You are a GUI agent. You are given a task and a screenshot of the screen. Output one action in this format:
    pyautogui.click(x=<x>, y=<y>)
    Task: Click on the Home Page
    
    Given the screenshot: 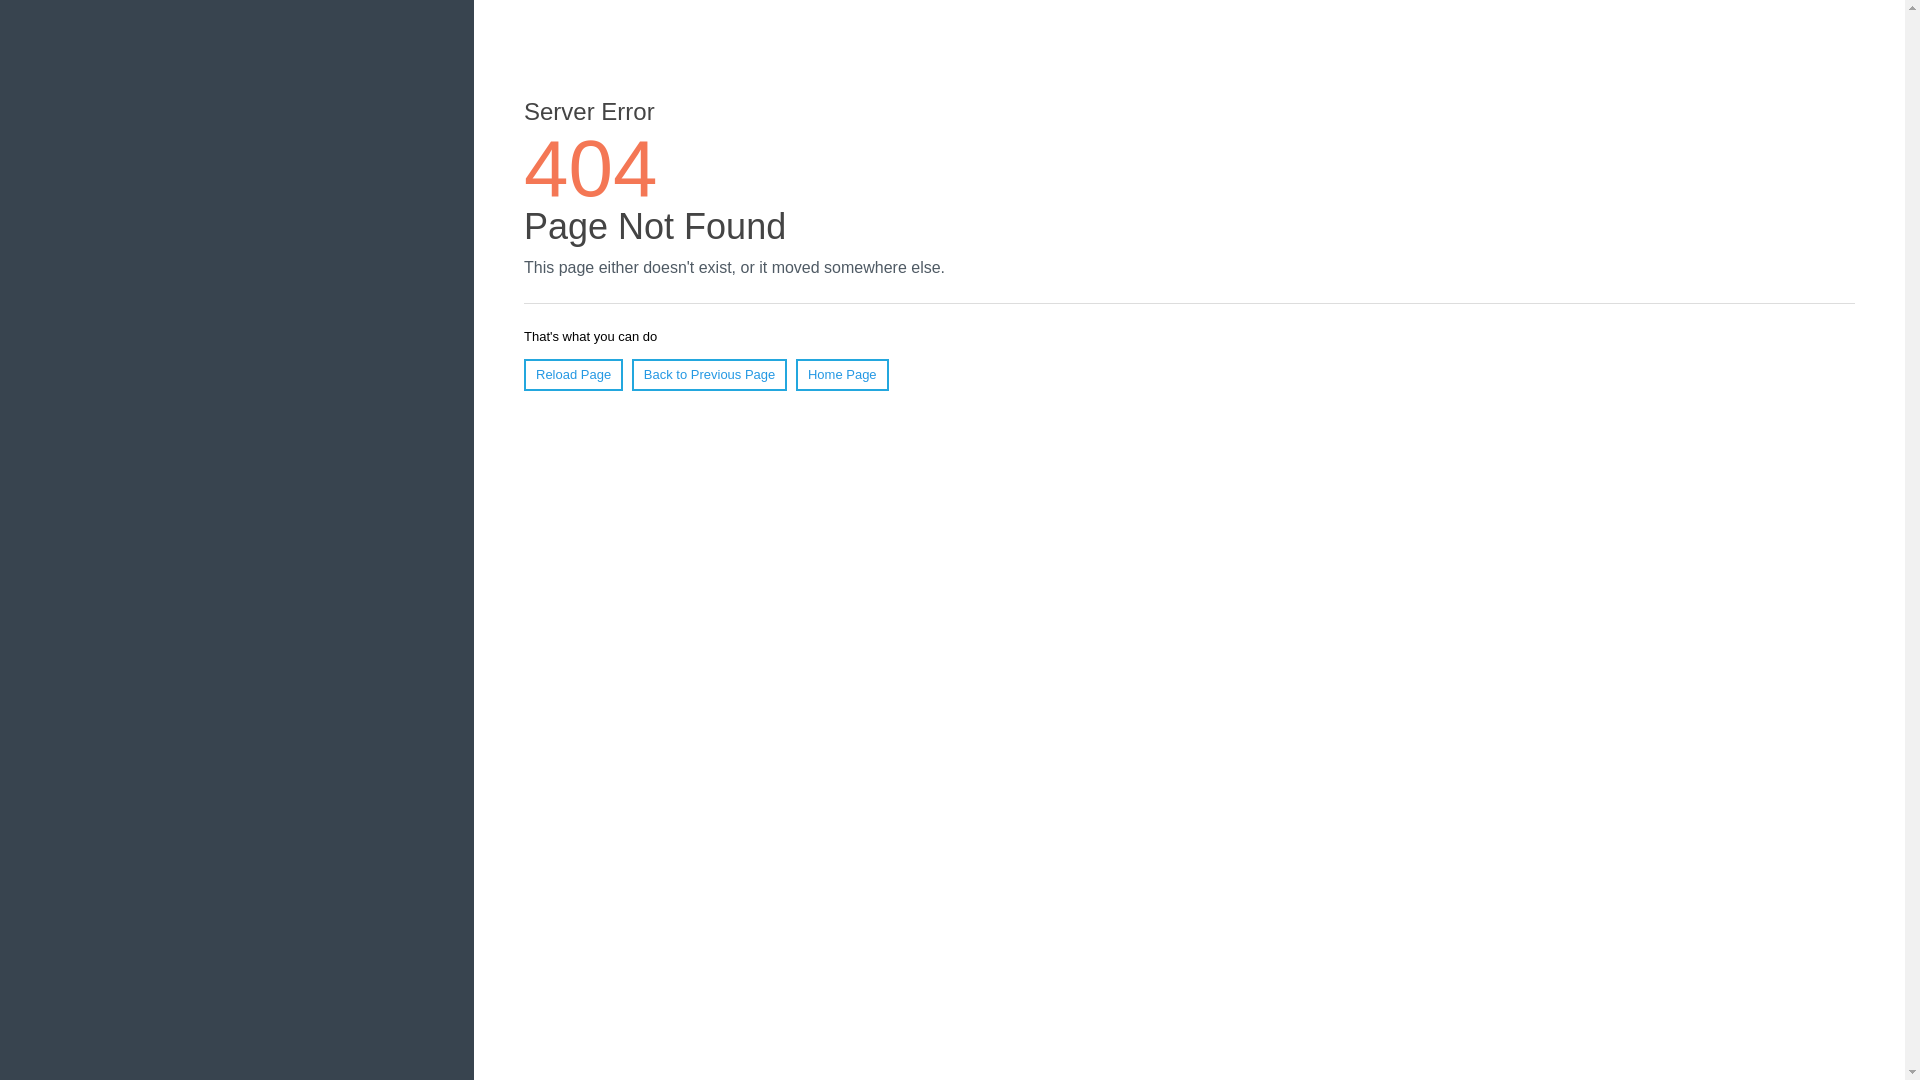 What is the action you would take?
    pyautogui.click(x=842, y=374)
    